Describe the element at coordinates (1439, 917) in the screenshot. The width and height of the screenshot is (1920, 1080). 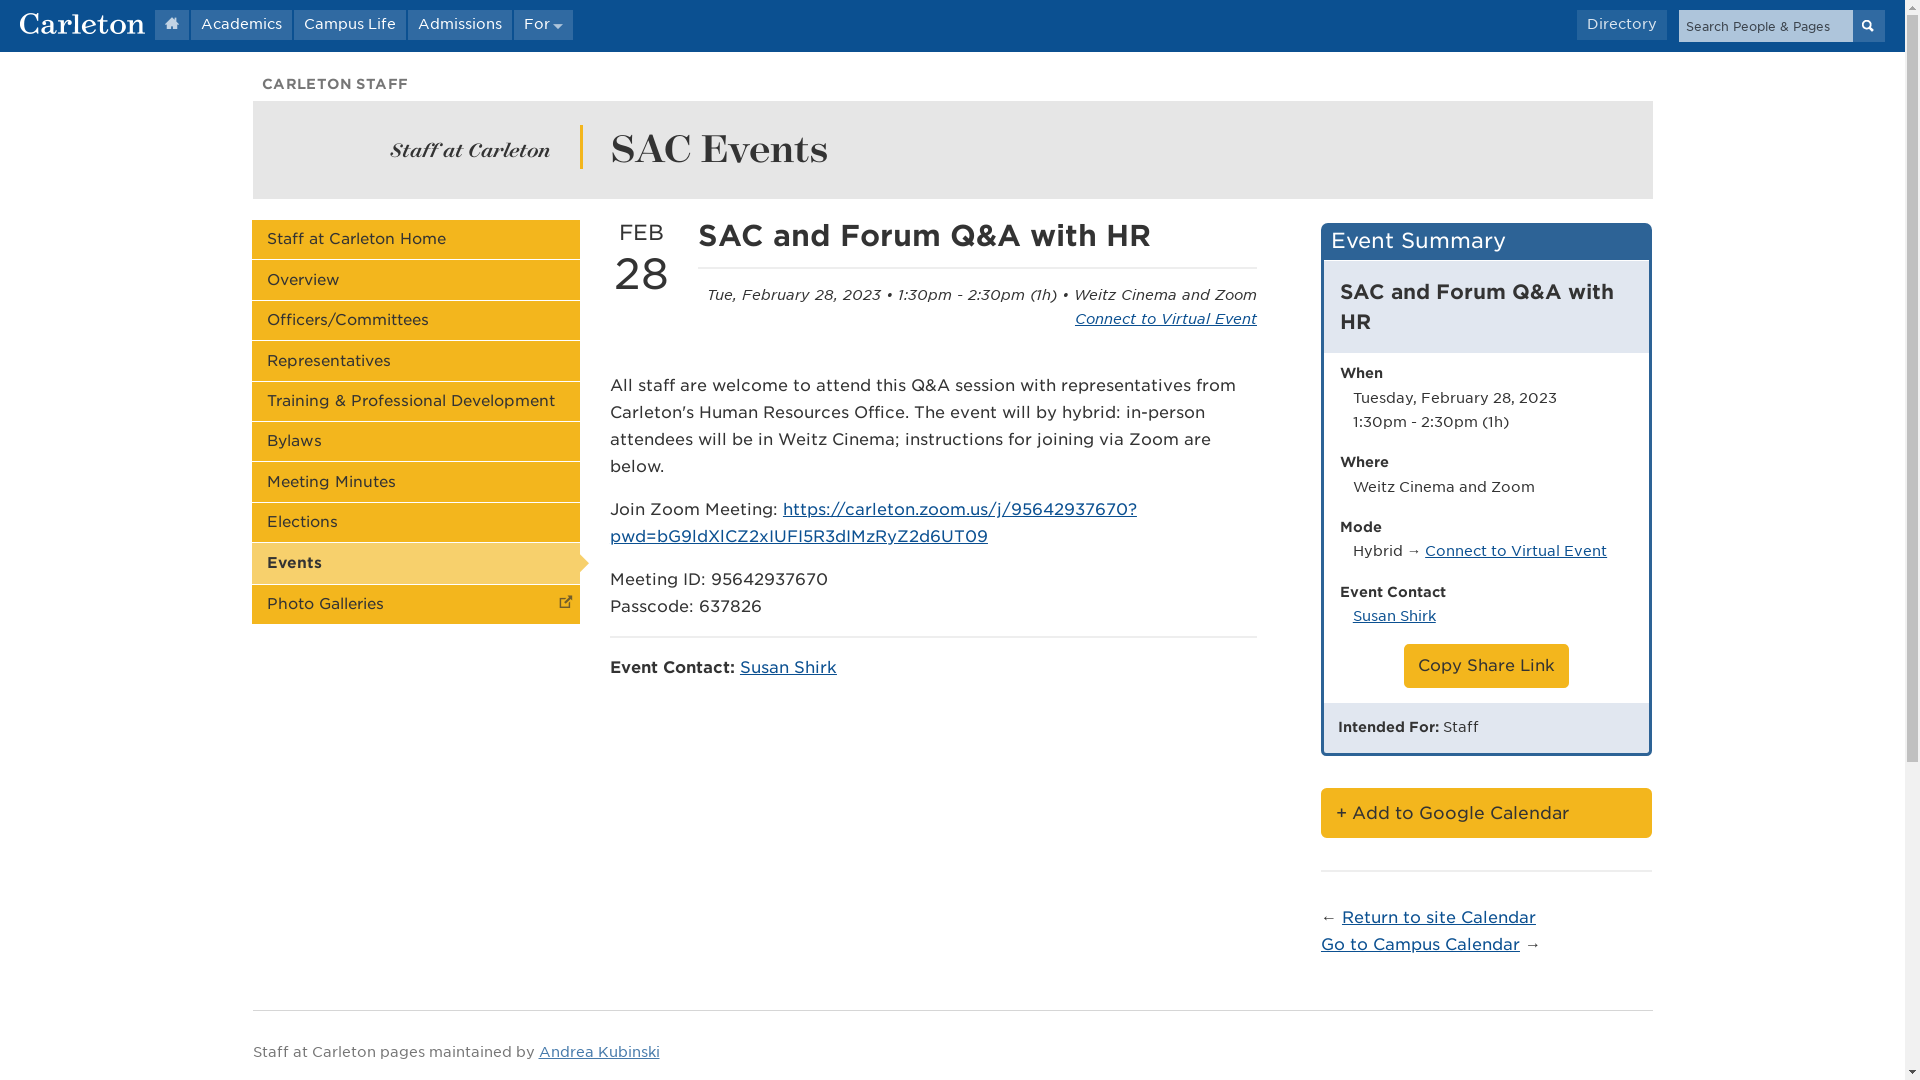
I see `Return to site Calendar` at that location.